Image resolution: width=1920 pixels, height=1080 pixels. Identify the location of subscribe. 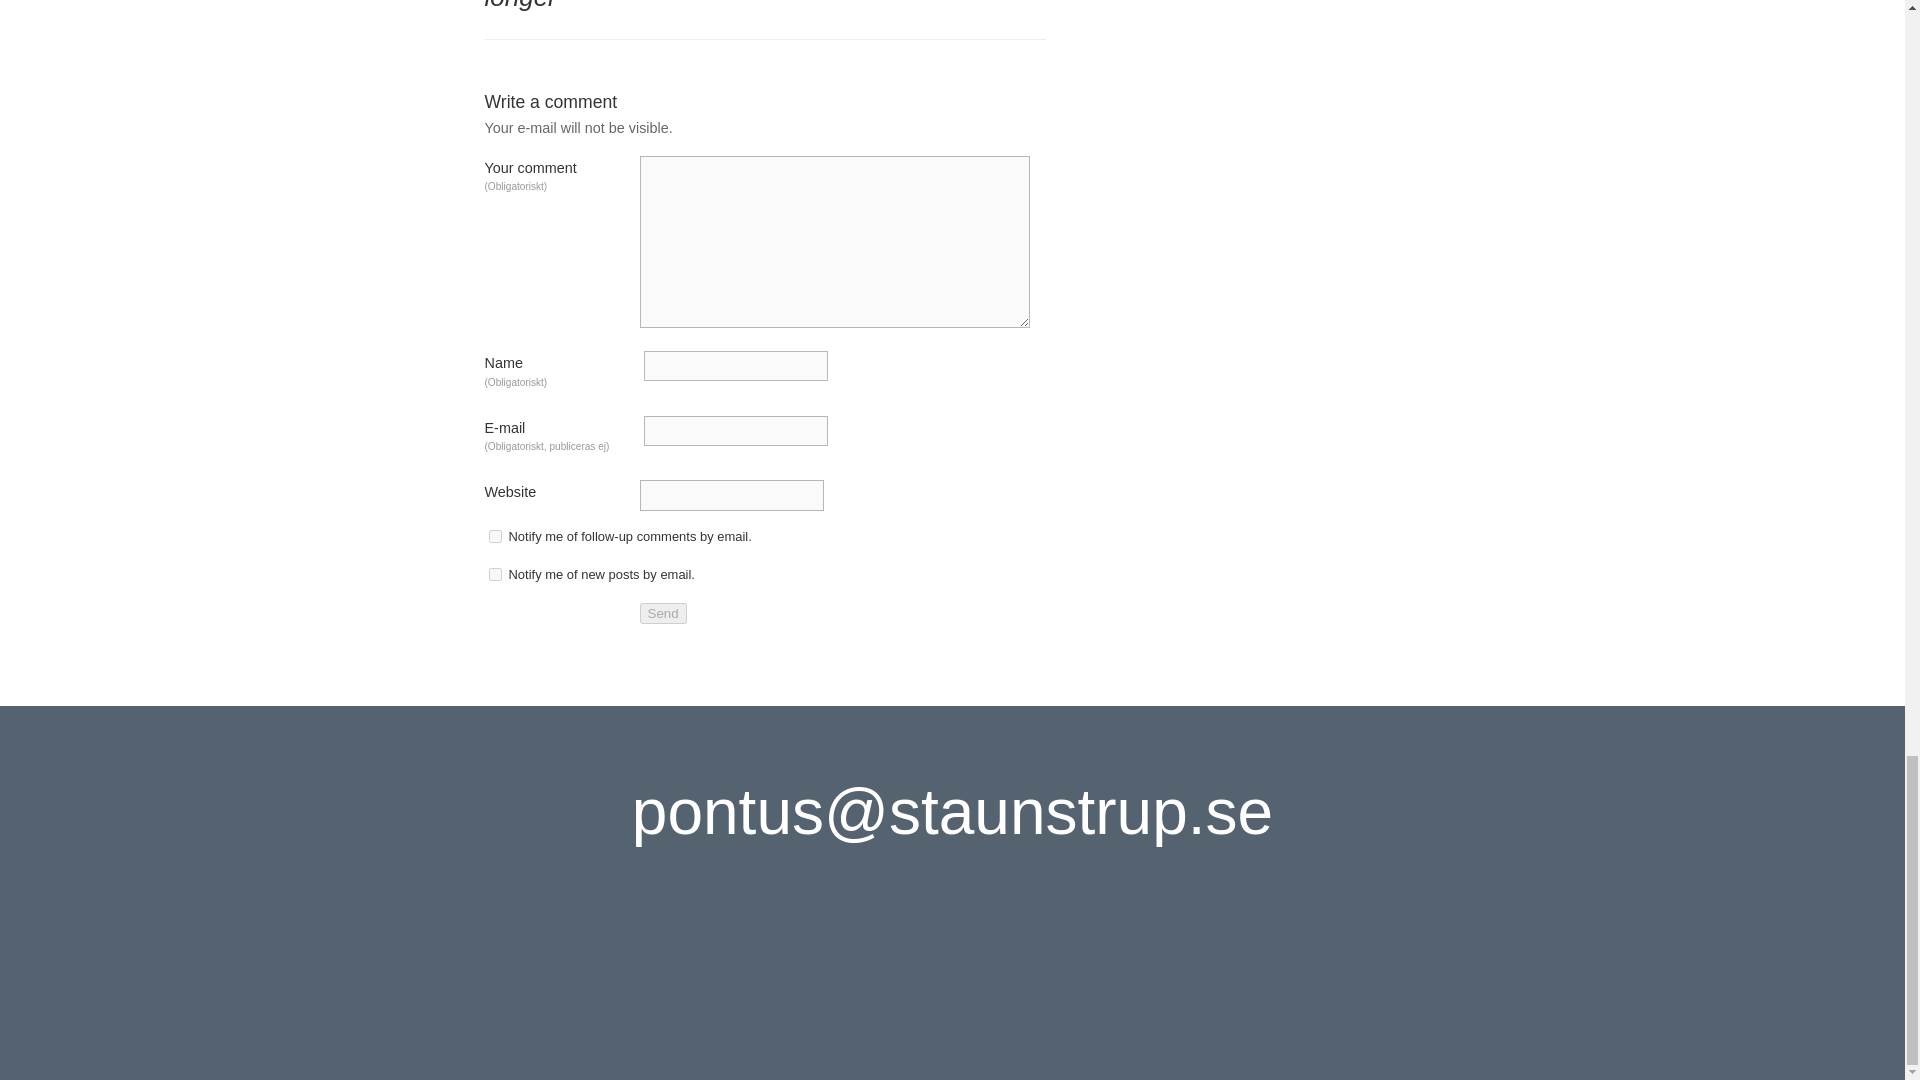
(494, 536).